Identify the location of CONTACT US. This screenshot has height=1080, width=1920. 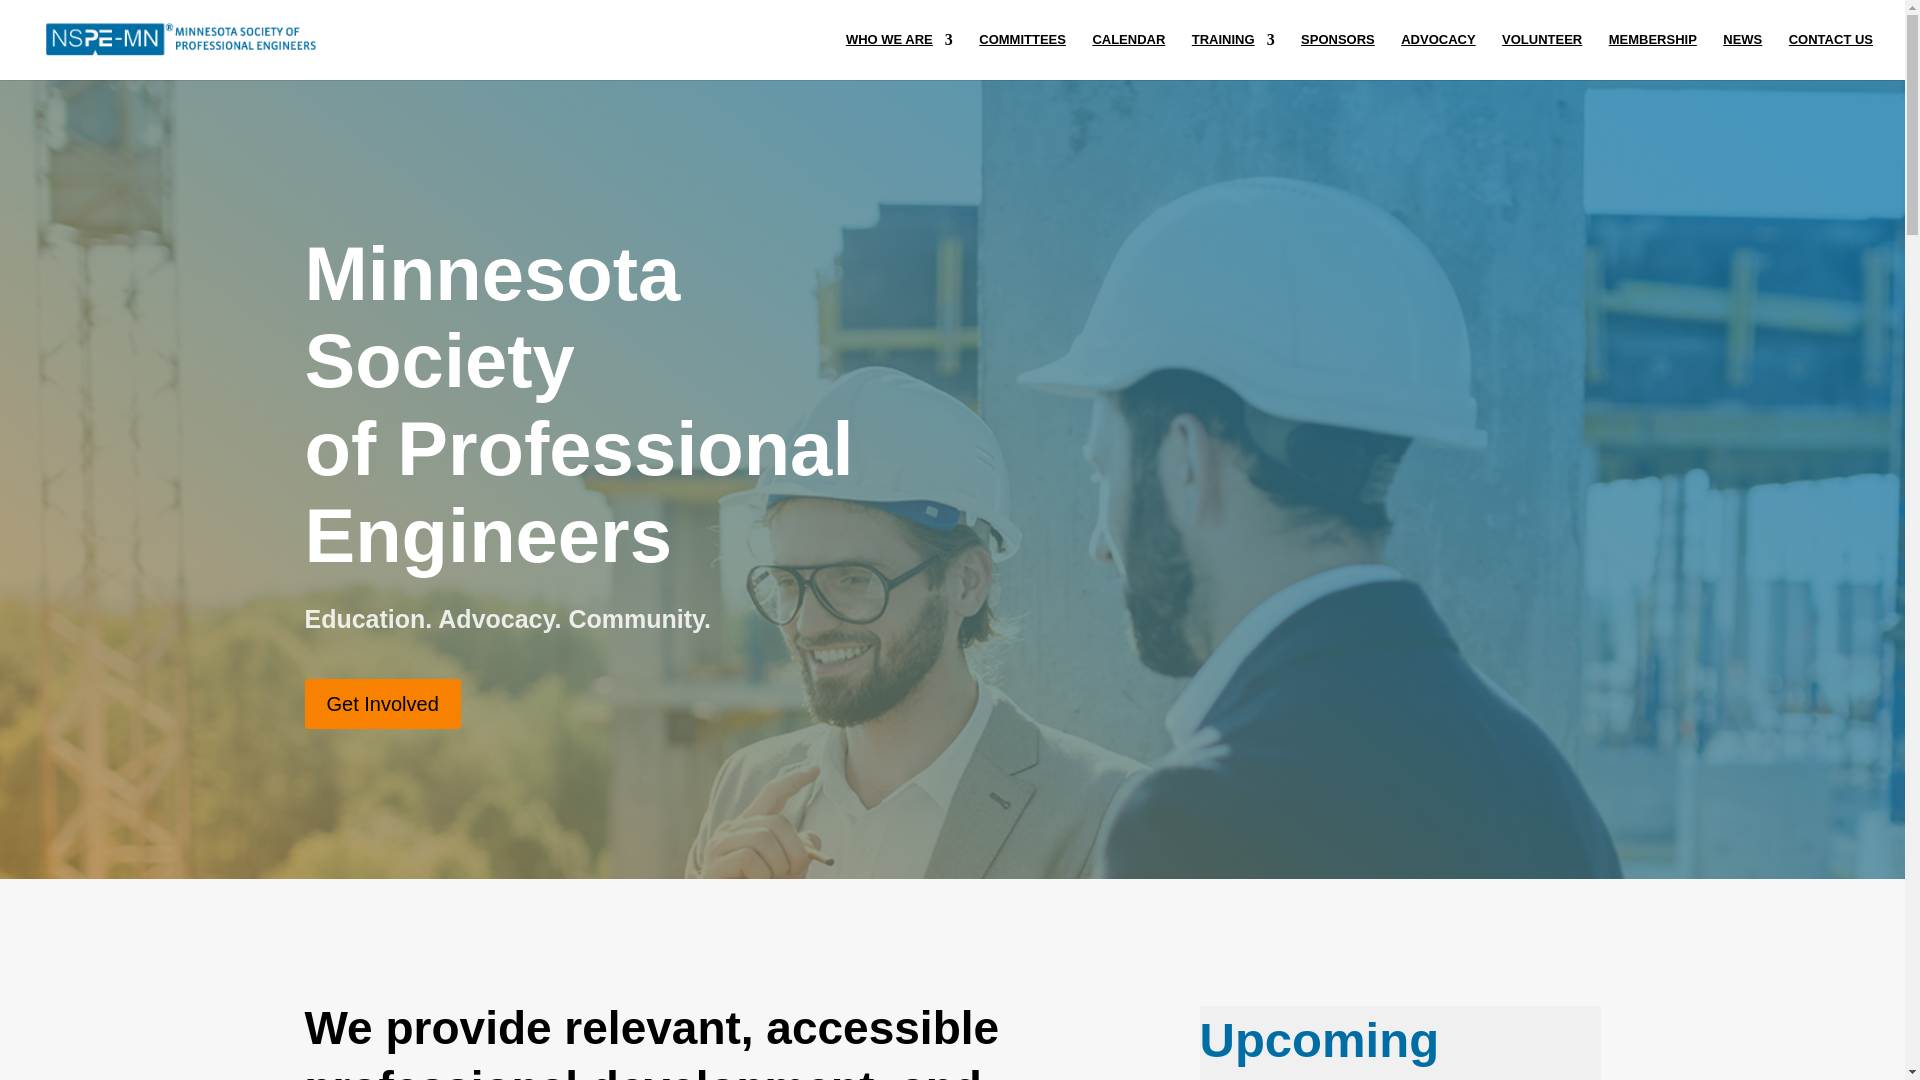
(1831, 56).